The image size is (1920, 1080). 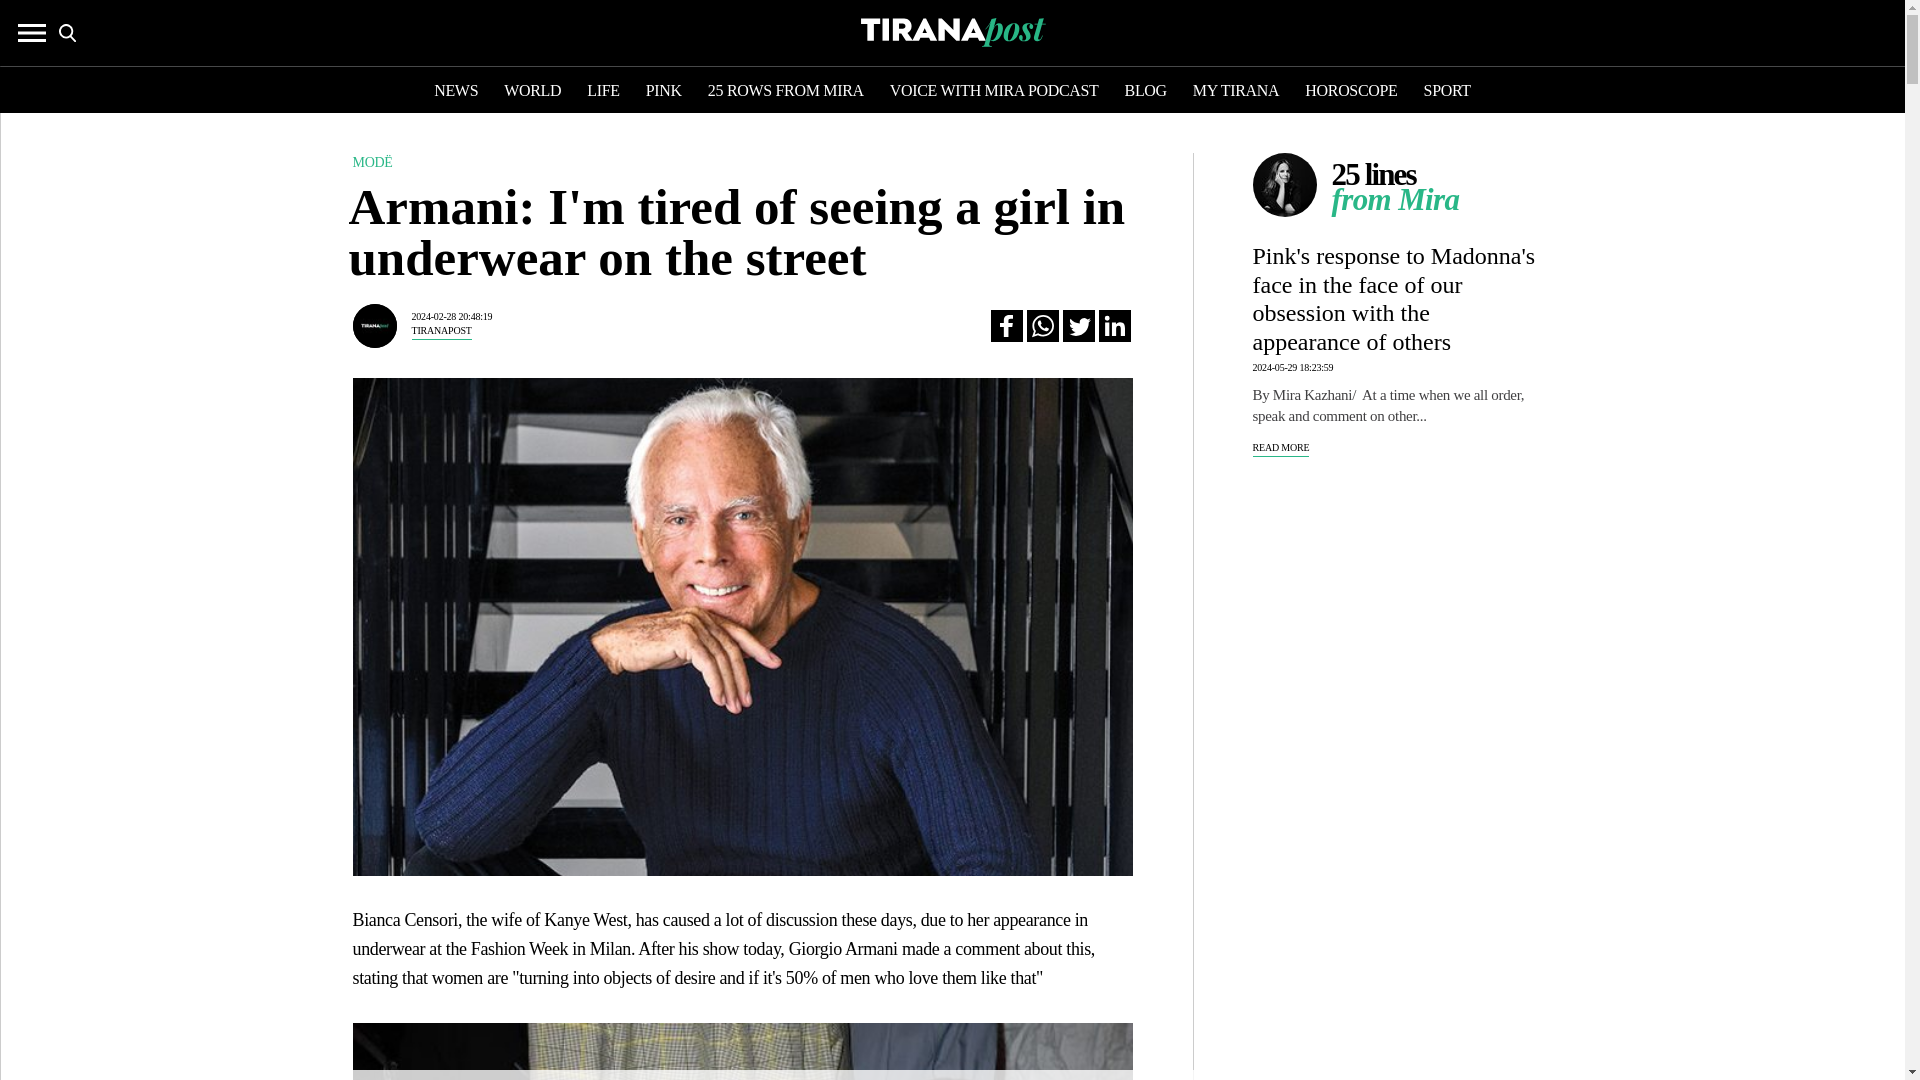 I want to click on VOICE WITH MIRA PODCAST, so click(x=994, y=92).